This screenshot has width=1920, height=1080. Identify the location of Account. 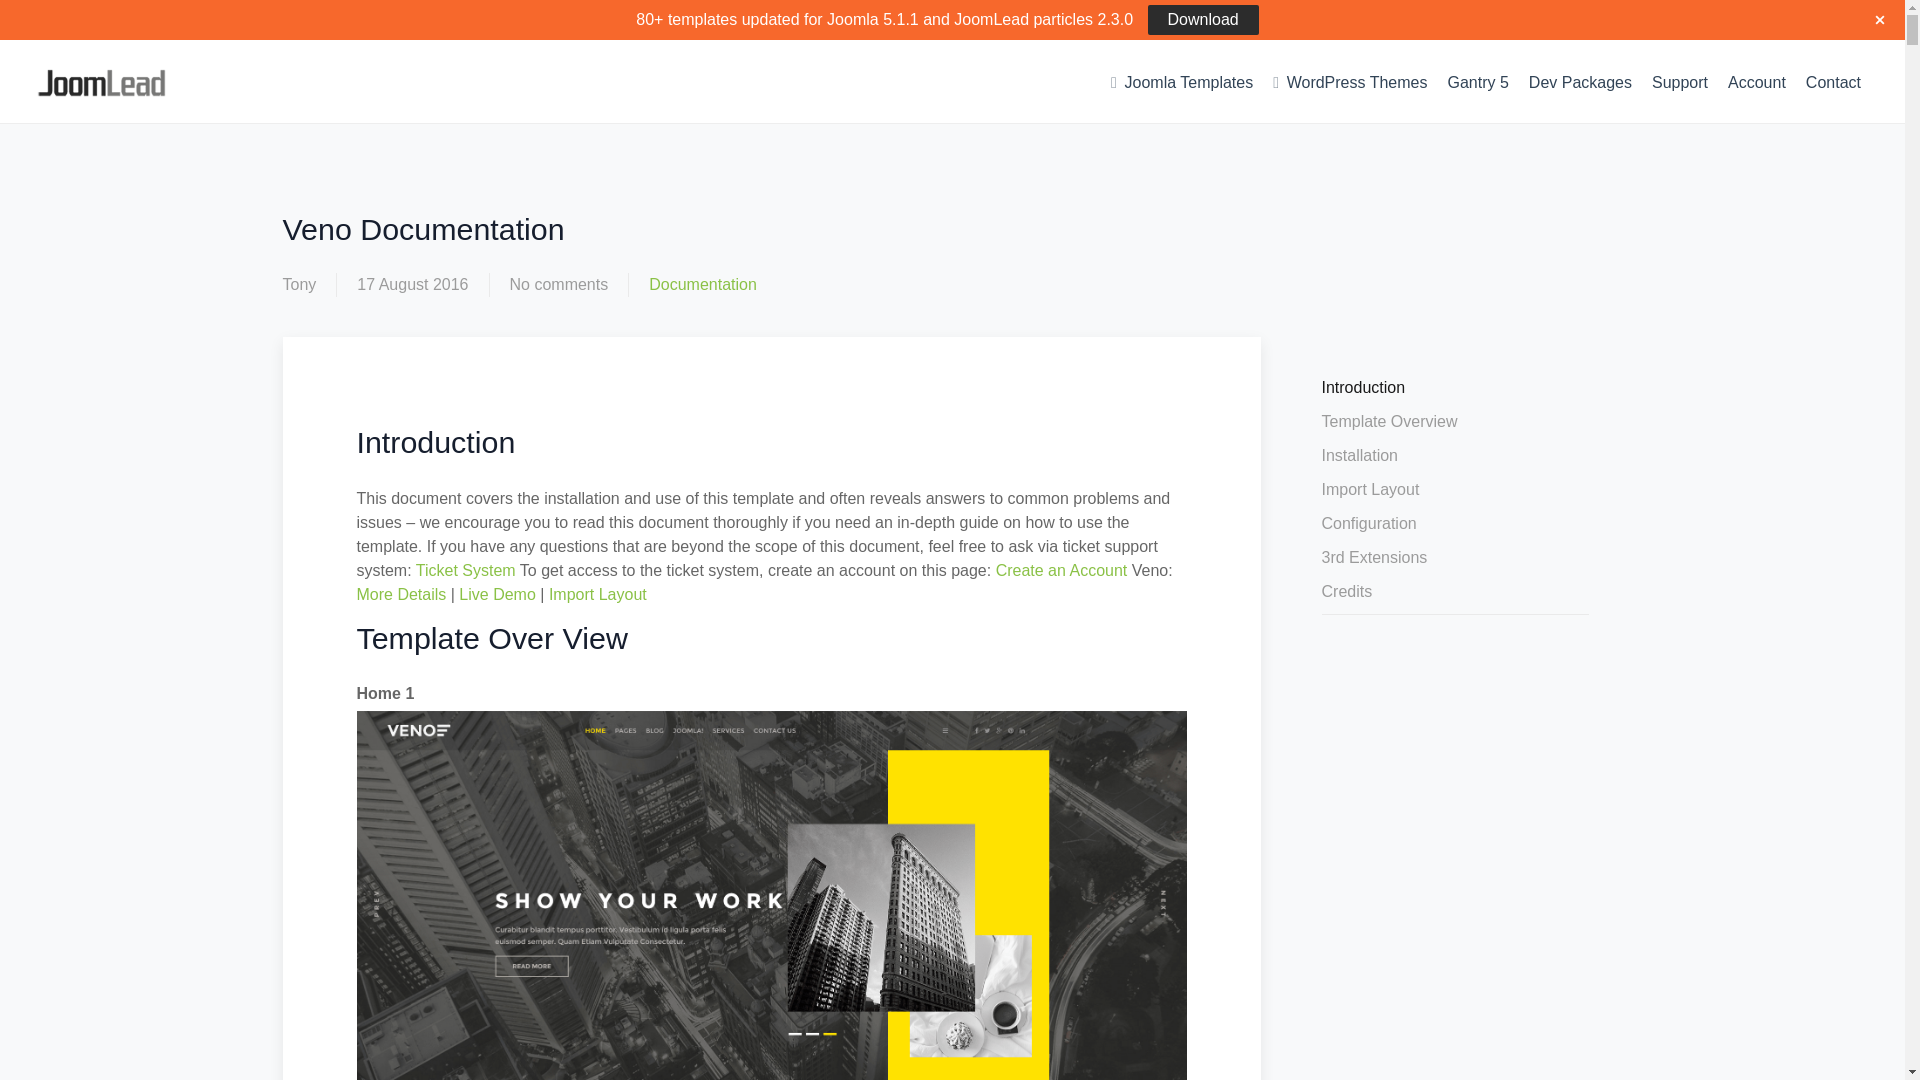
(1756, 82).